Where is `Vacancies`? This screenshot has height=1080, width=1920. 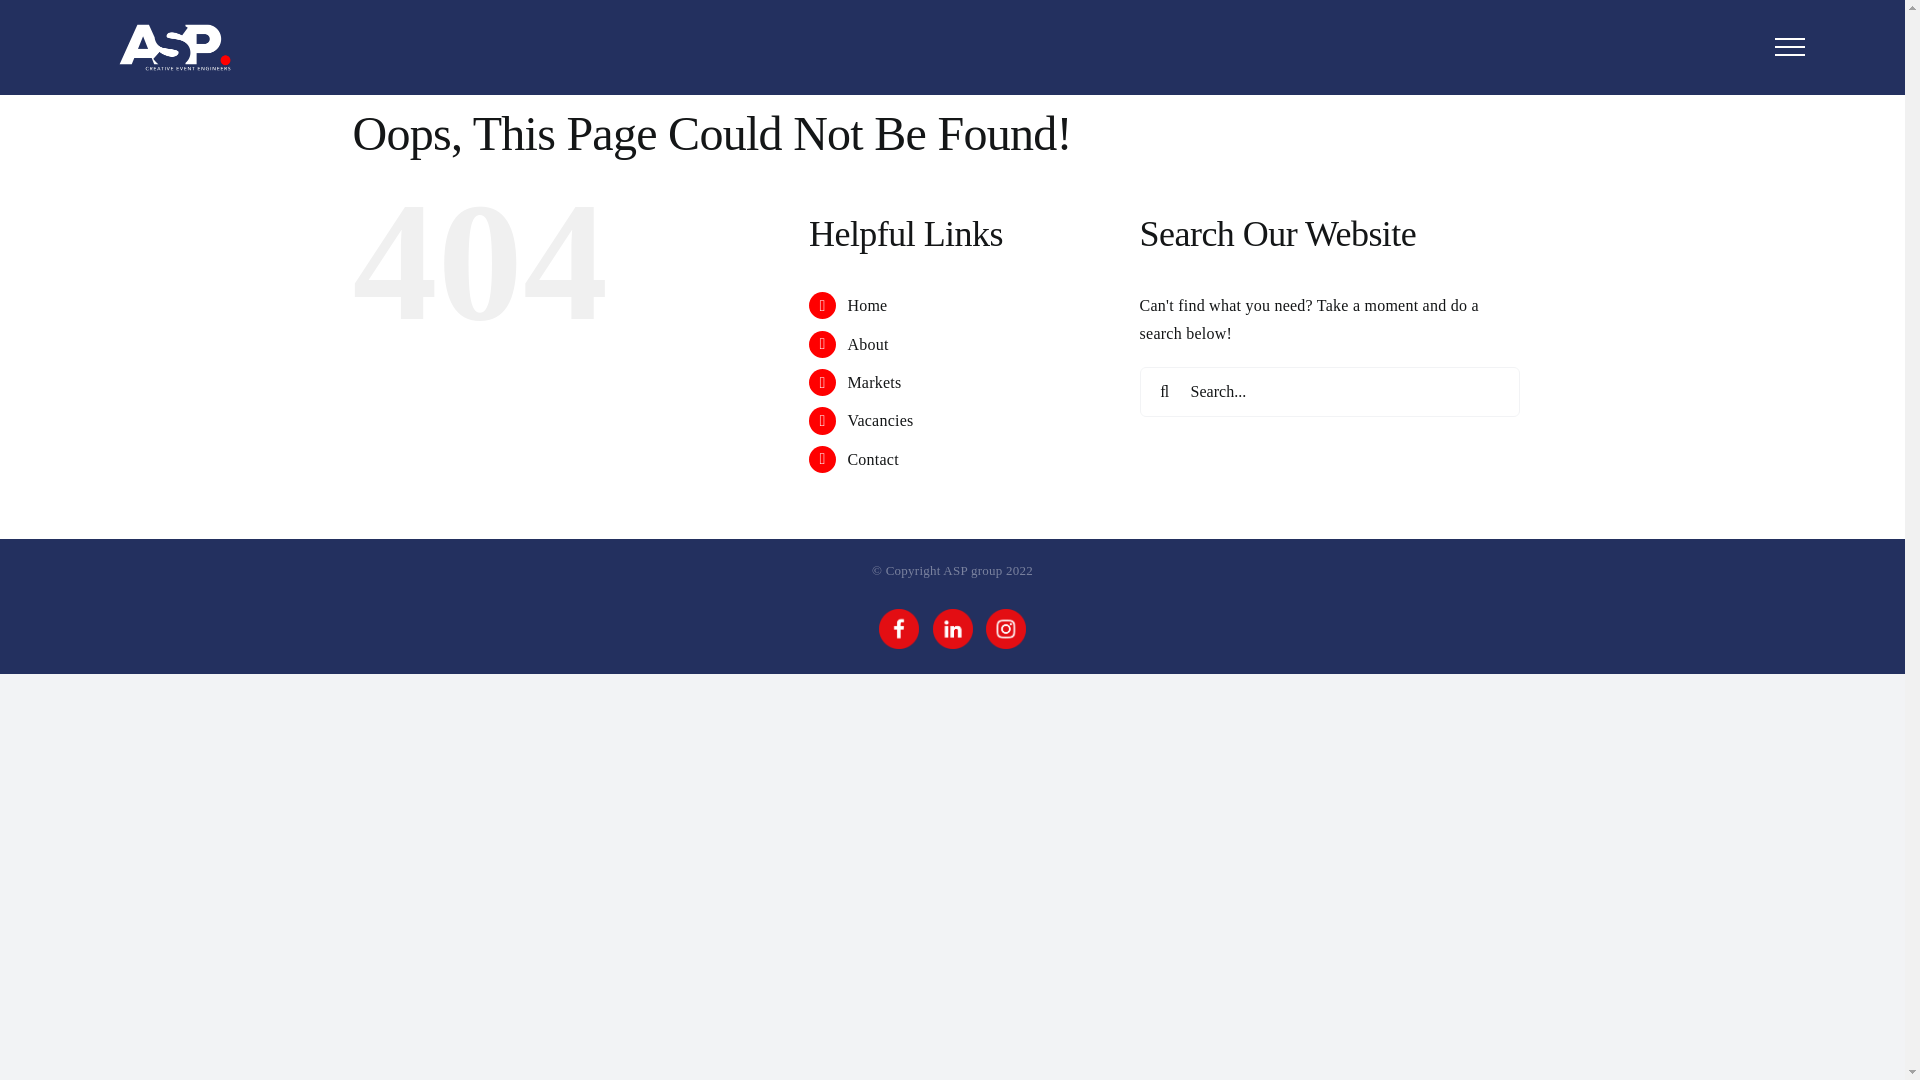
Vacancies is located at coordinates (880, 420).